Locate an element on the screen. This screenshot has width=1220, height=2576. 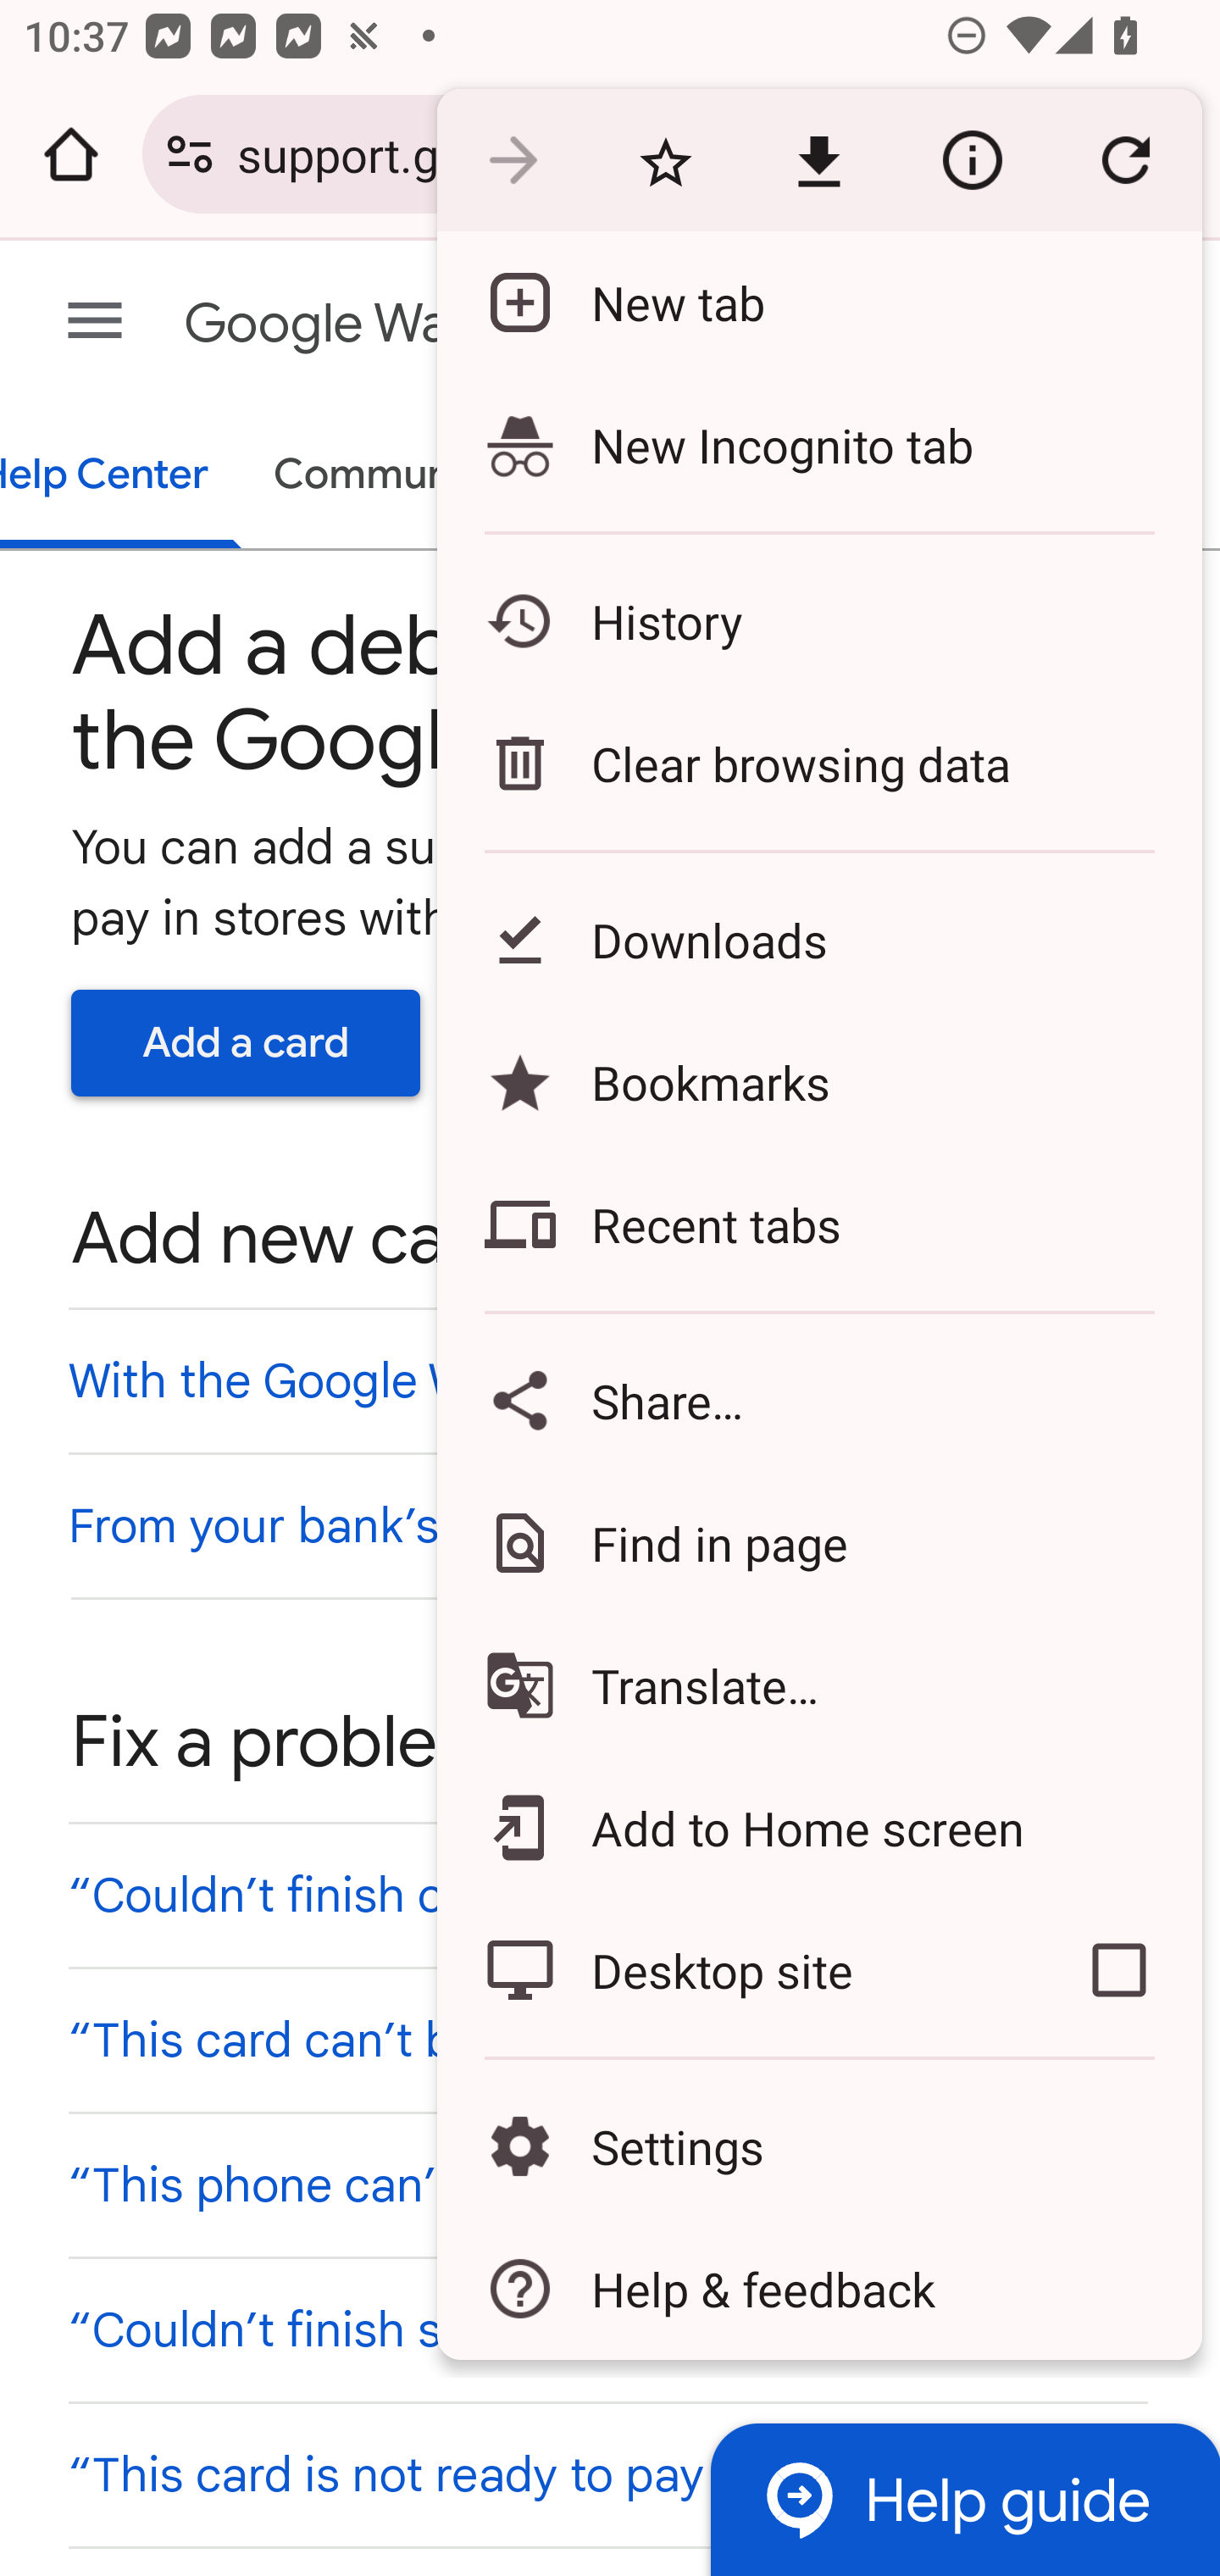
Help & feedback is located at coordinates (818, 2288).